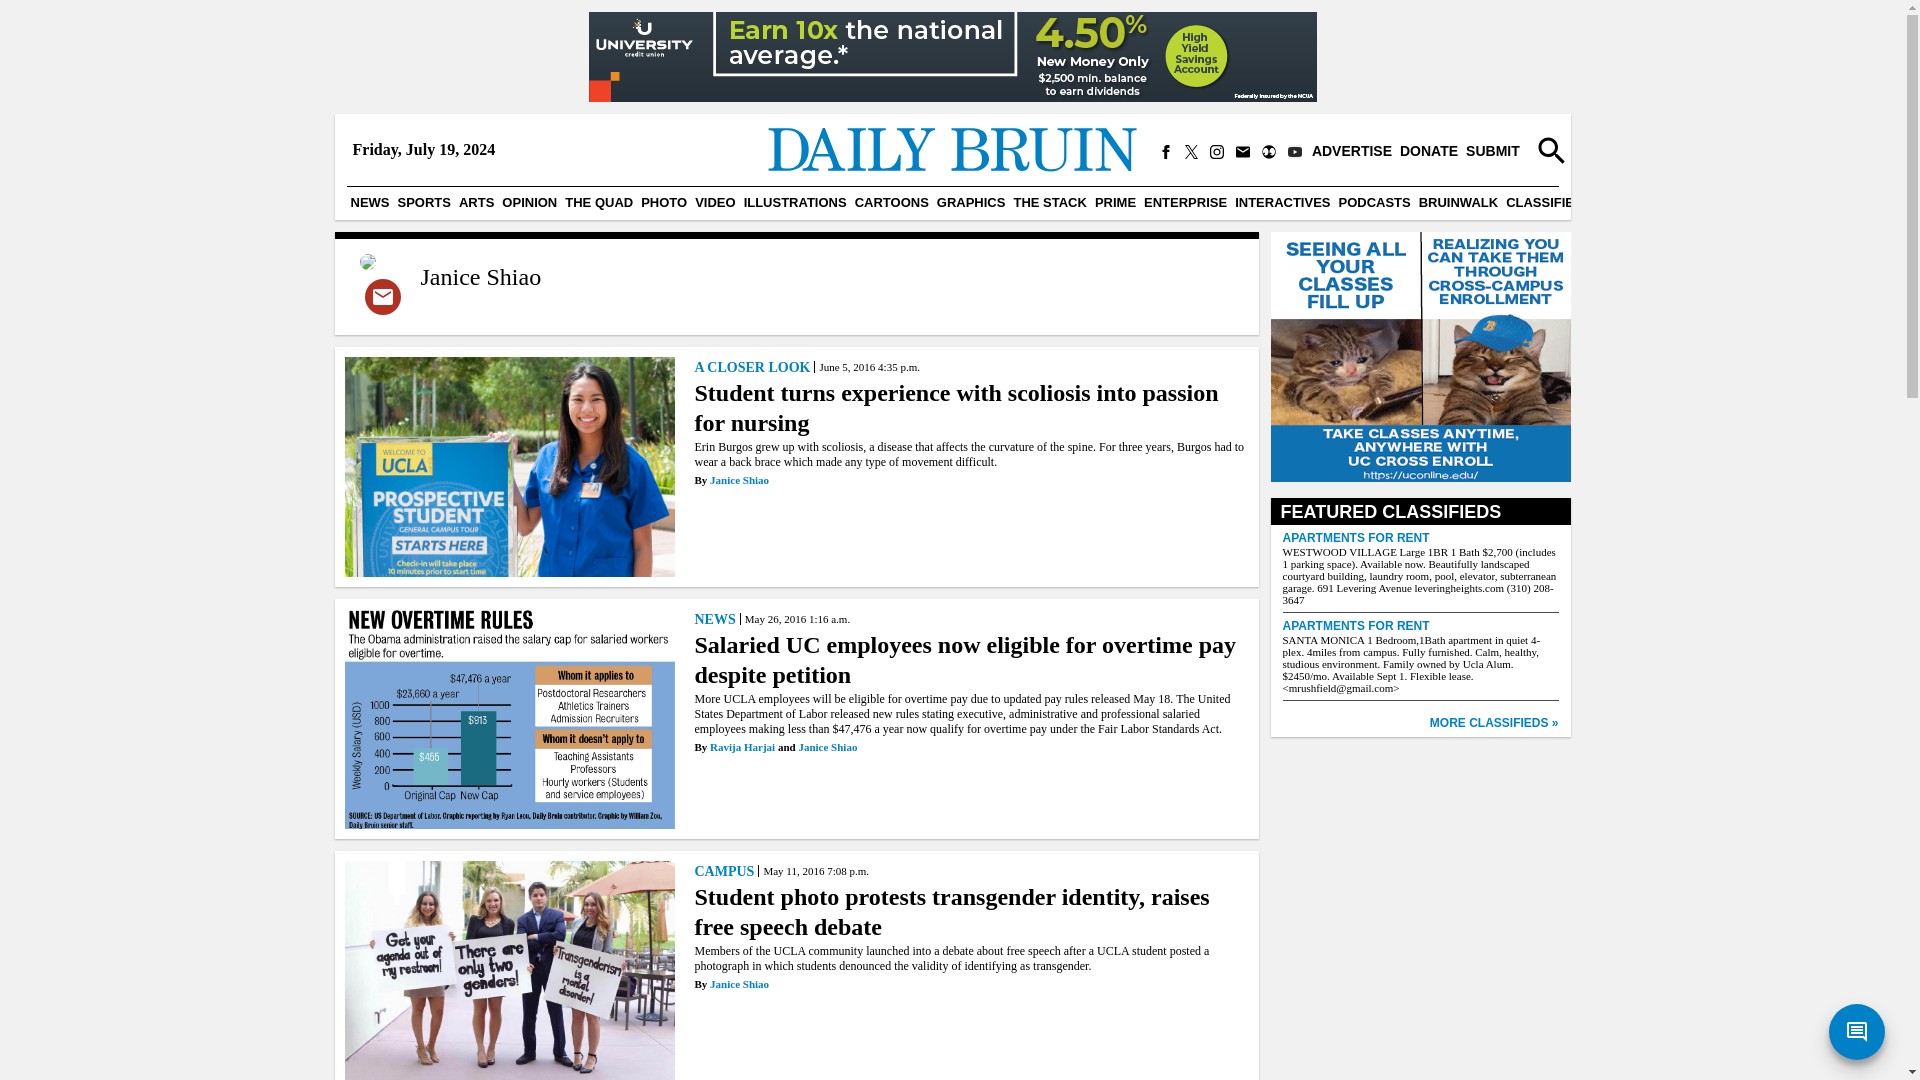  I want to click on DONATE, so click(1428, 151).